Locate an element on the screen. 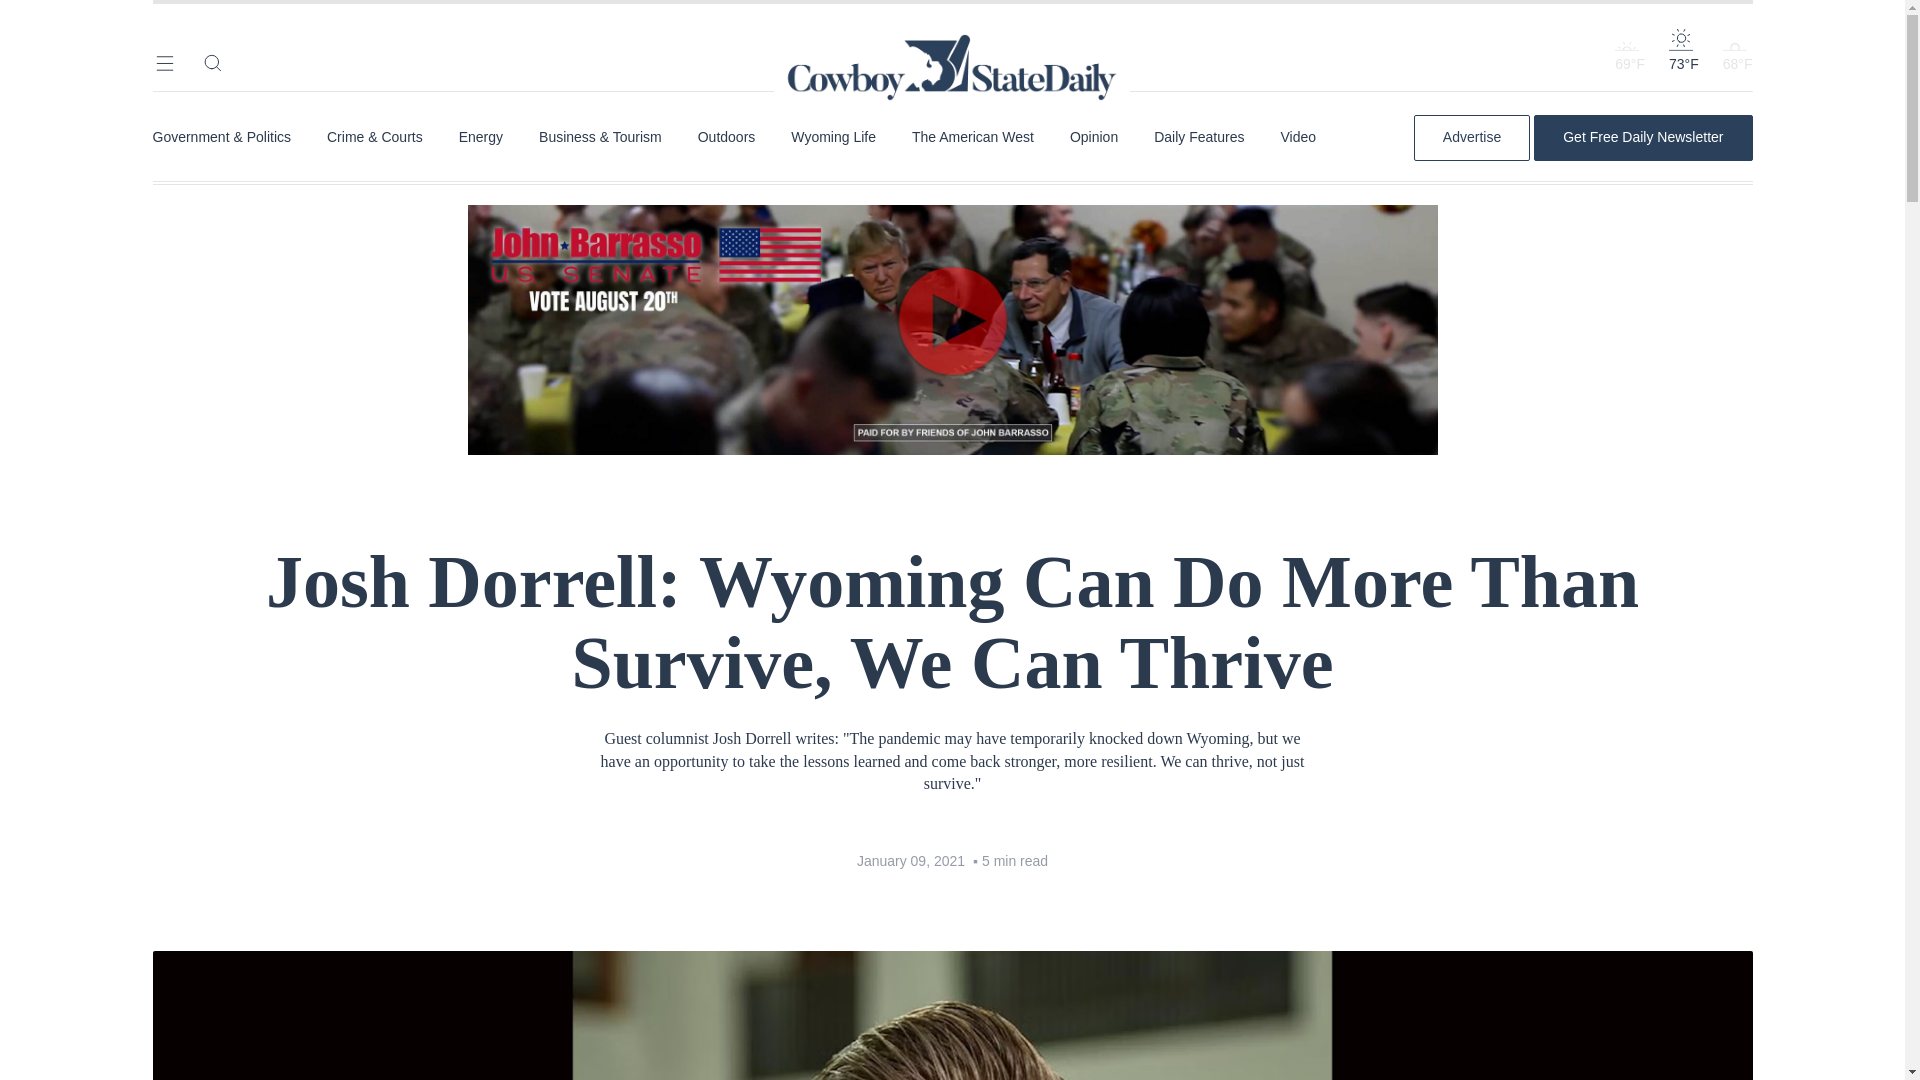 The image size is (1920, 1080). Menu is located at coordinates (164, 62).